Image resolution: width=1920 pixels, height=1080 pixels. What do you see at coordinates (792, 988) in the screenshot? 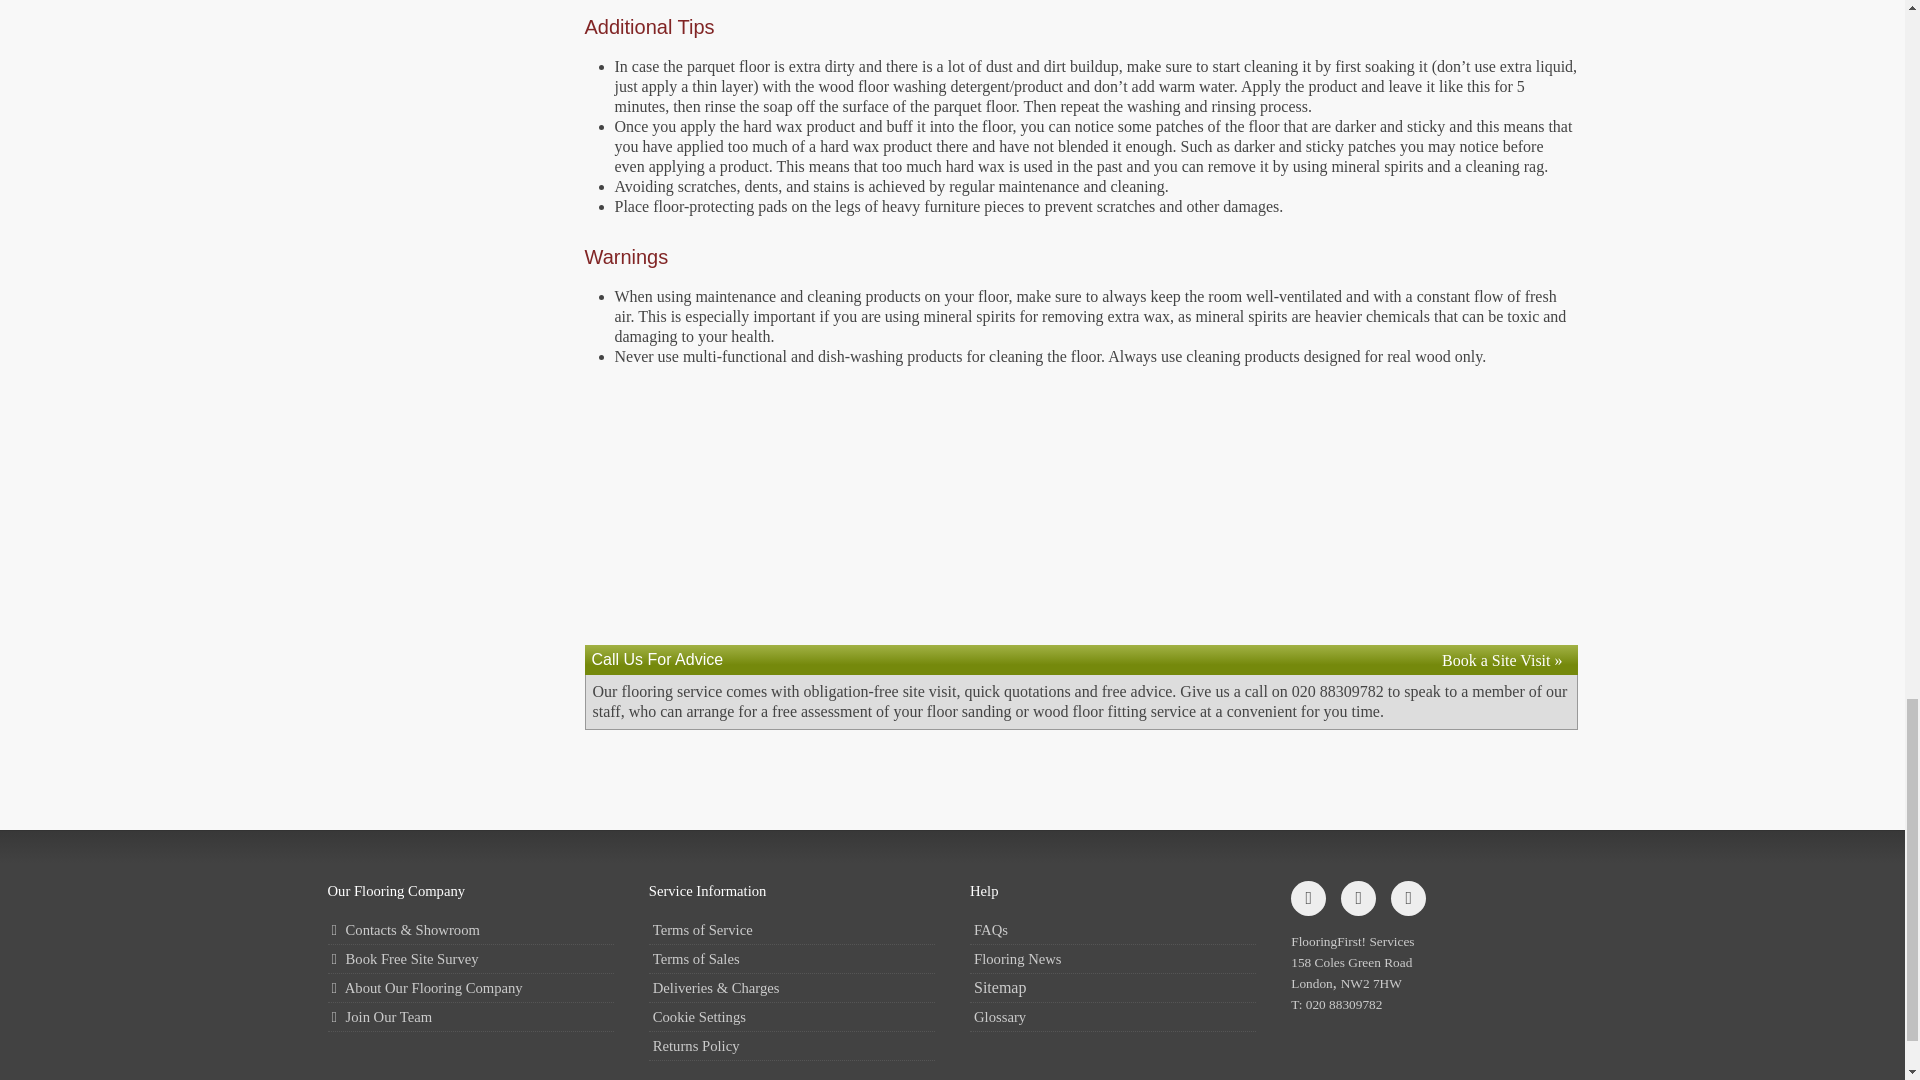
I see `Flooring Delivery` at bounding box center [792, 988].